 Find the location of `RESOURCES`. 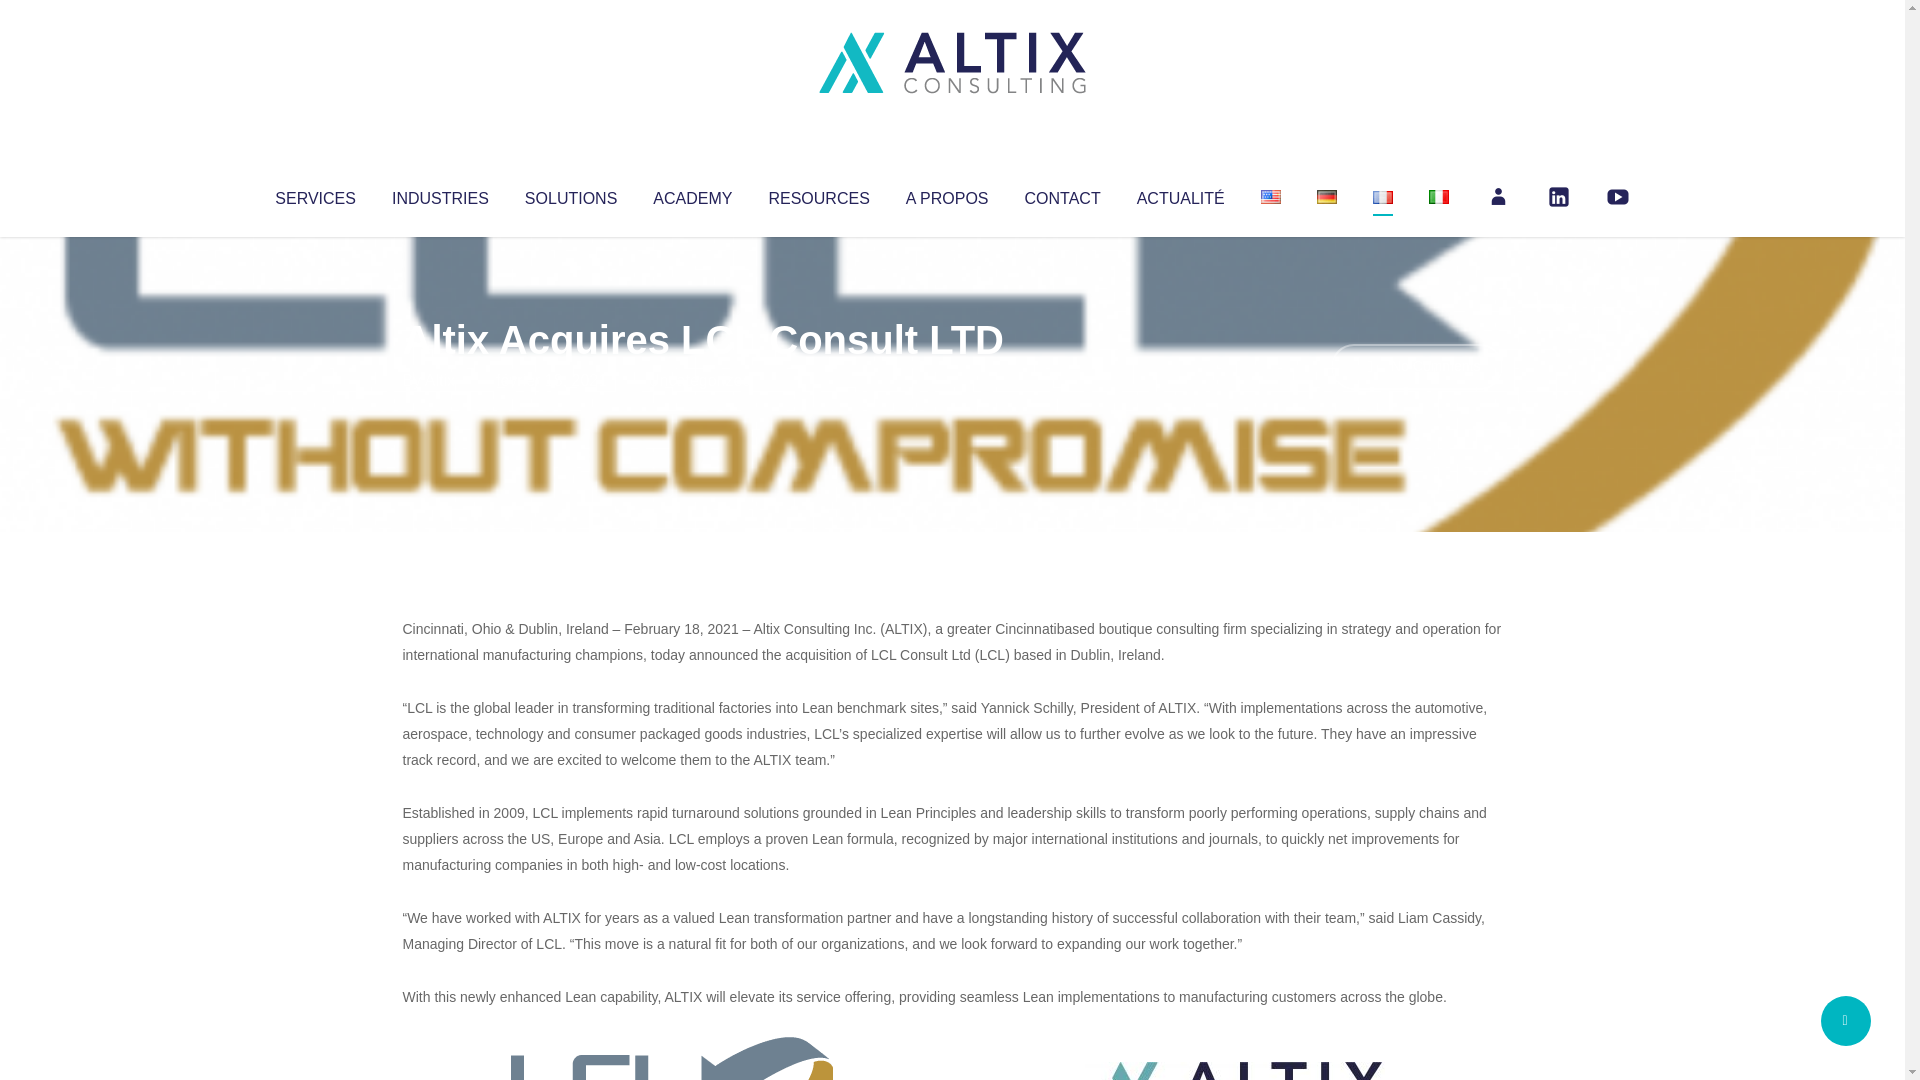

RESOURCES is located at coordinates (818, 194).